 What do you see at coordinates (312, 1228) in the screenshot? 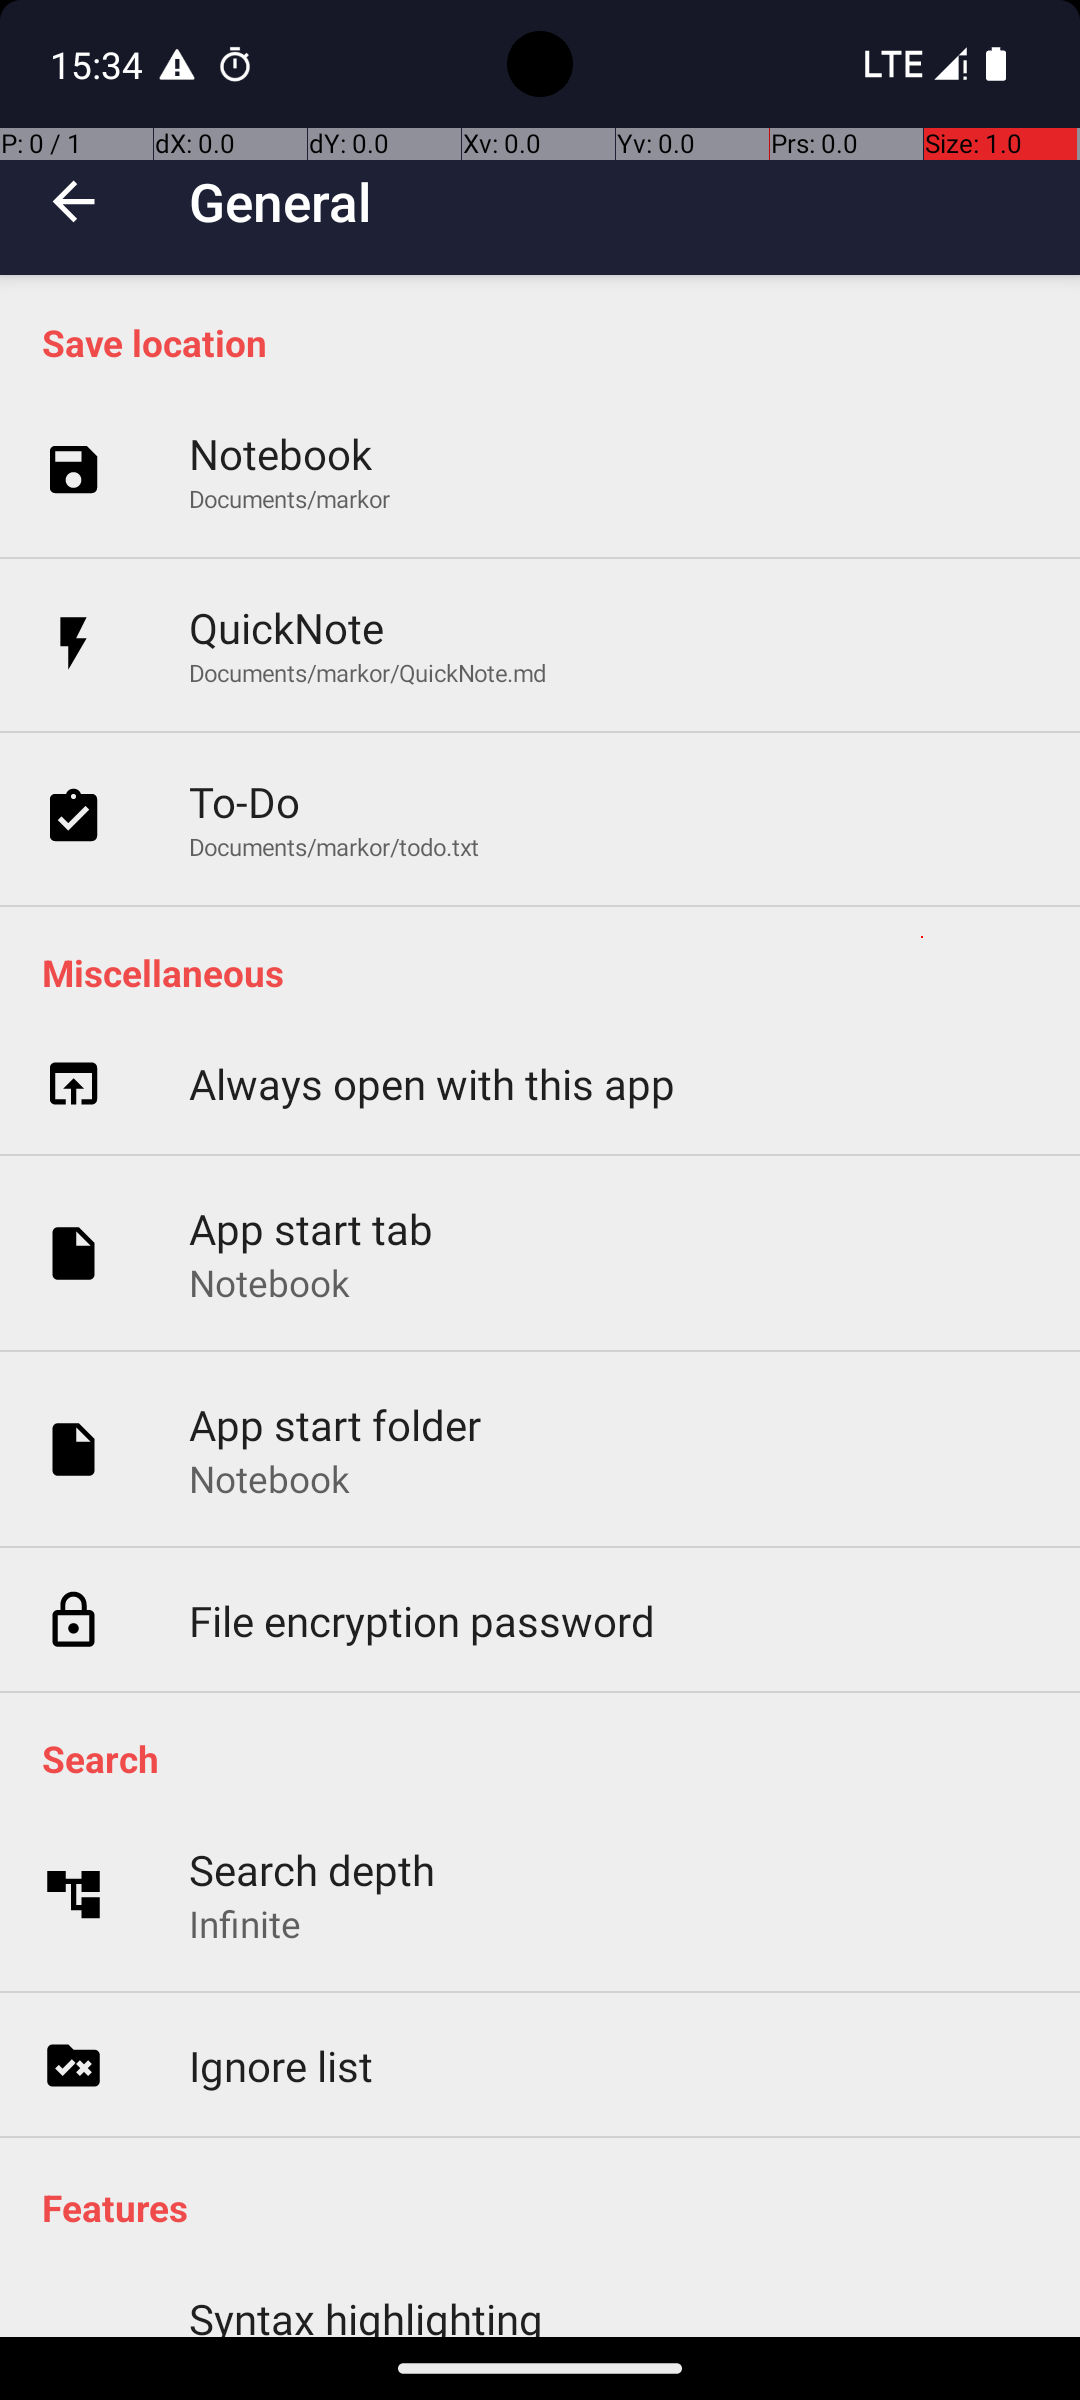
I see `App start tab` at bounding box center [312, 1228].